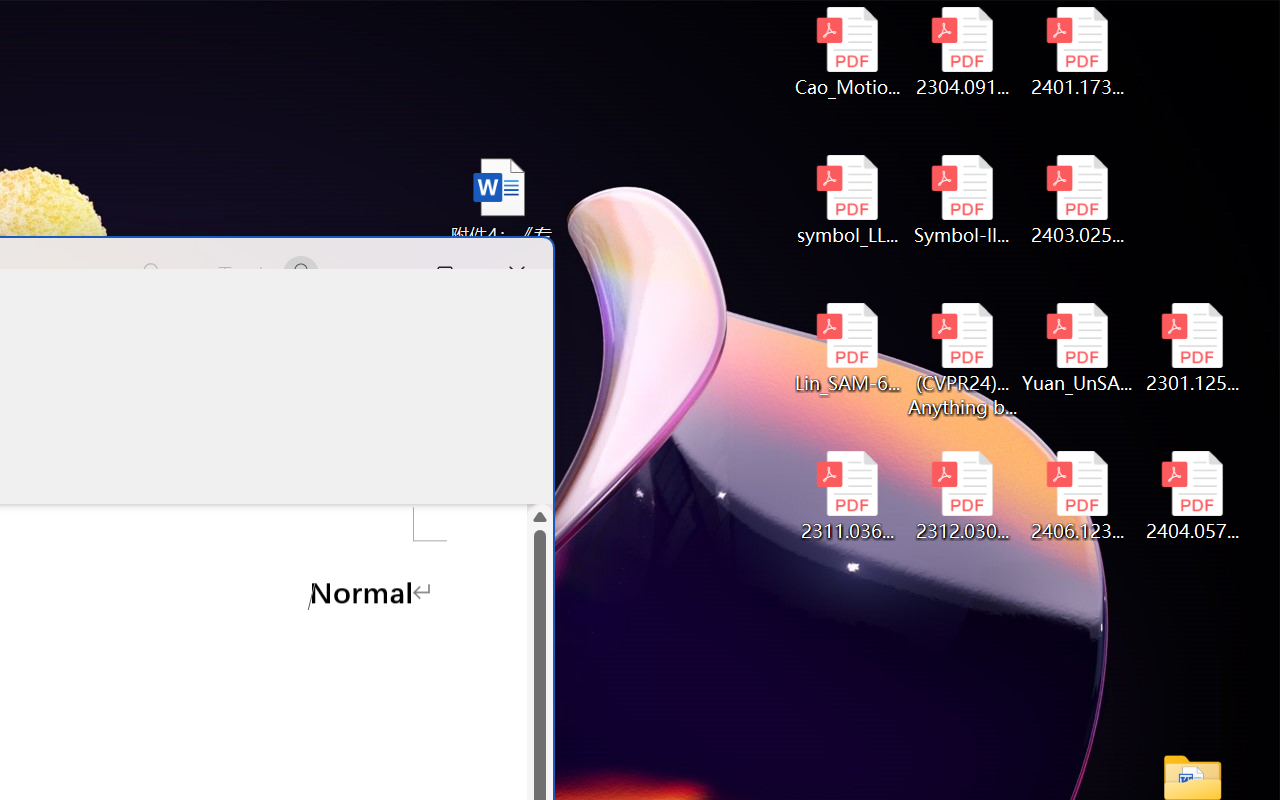 The width and height of the screenshot is (1280, 800). What do you see at coordinates (540, 516) in the screenshot?
I see `Line up` at bounding box center [540, 516].